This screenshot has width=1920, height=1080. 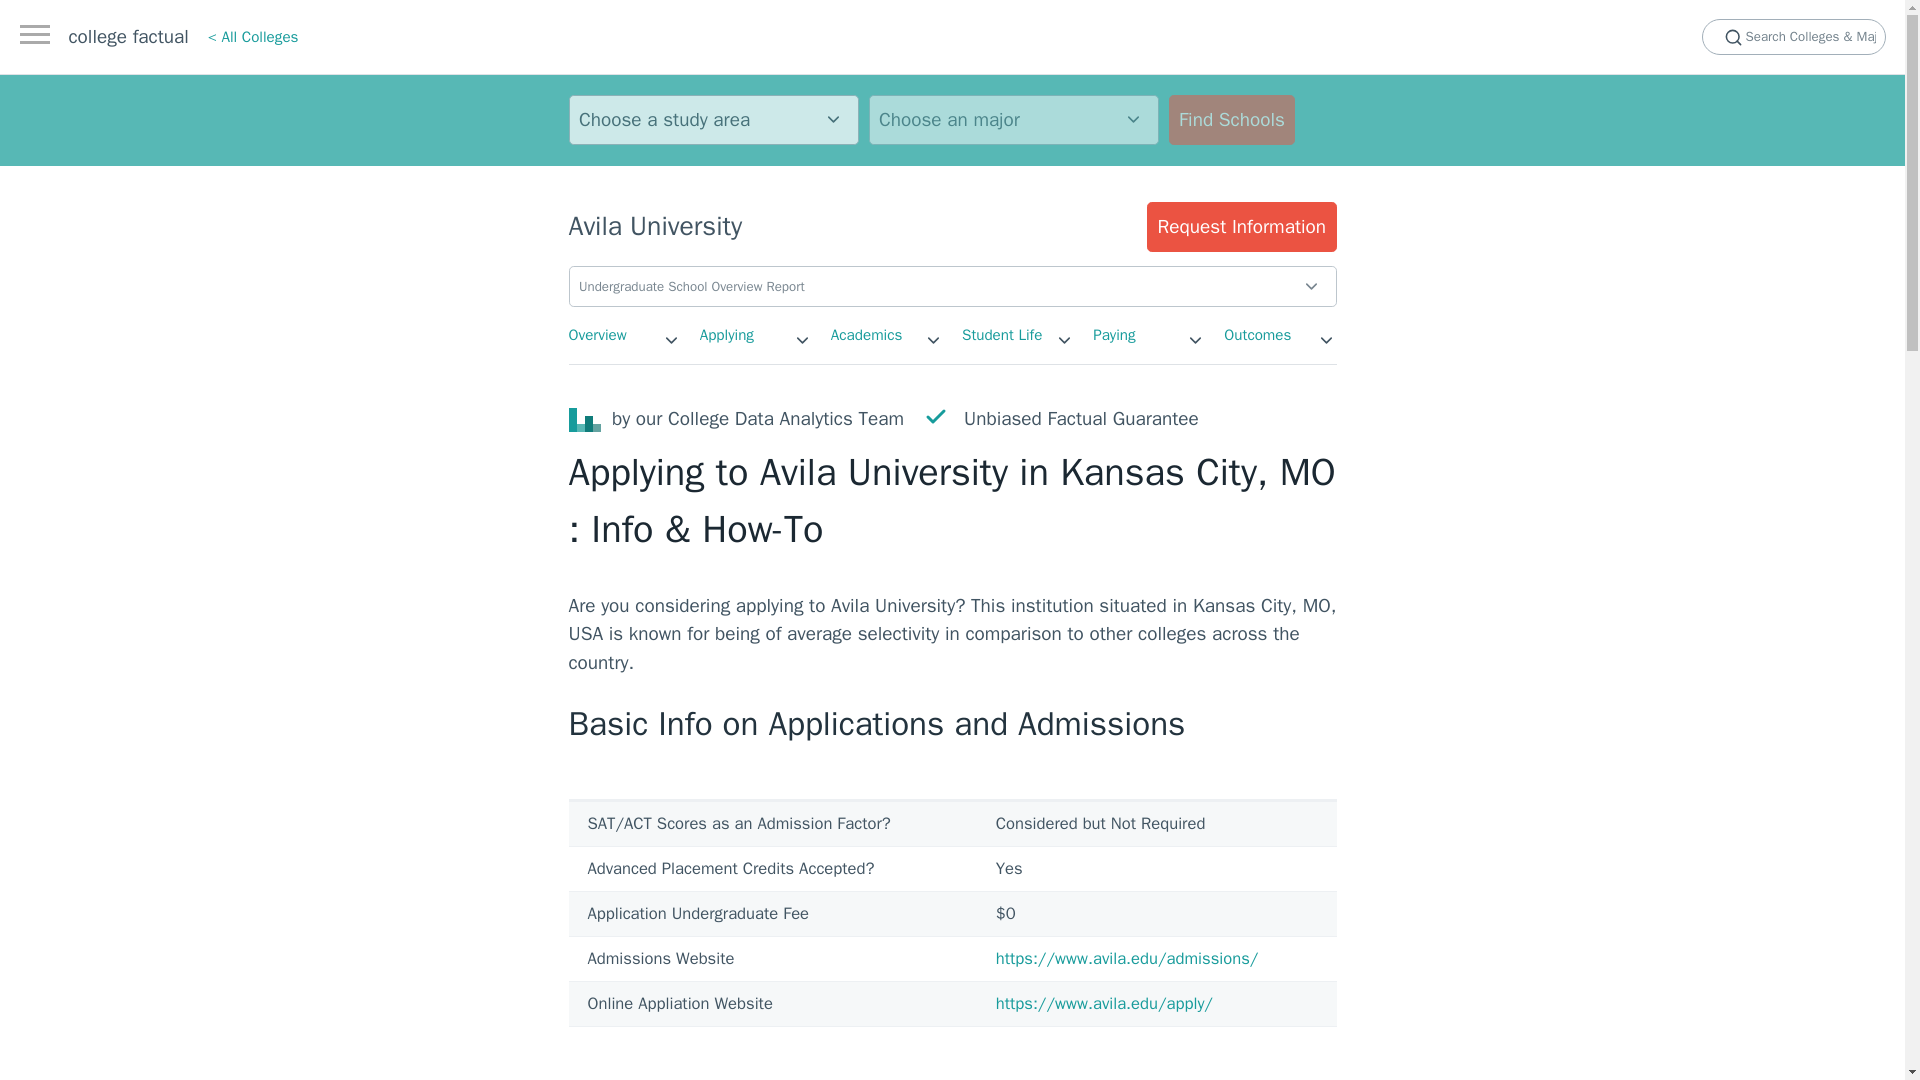 What do you see at coordinates (1002, 334) in the screenshot?
I see `Student Life` at bounding box center [1002, 334].